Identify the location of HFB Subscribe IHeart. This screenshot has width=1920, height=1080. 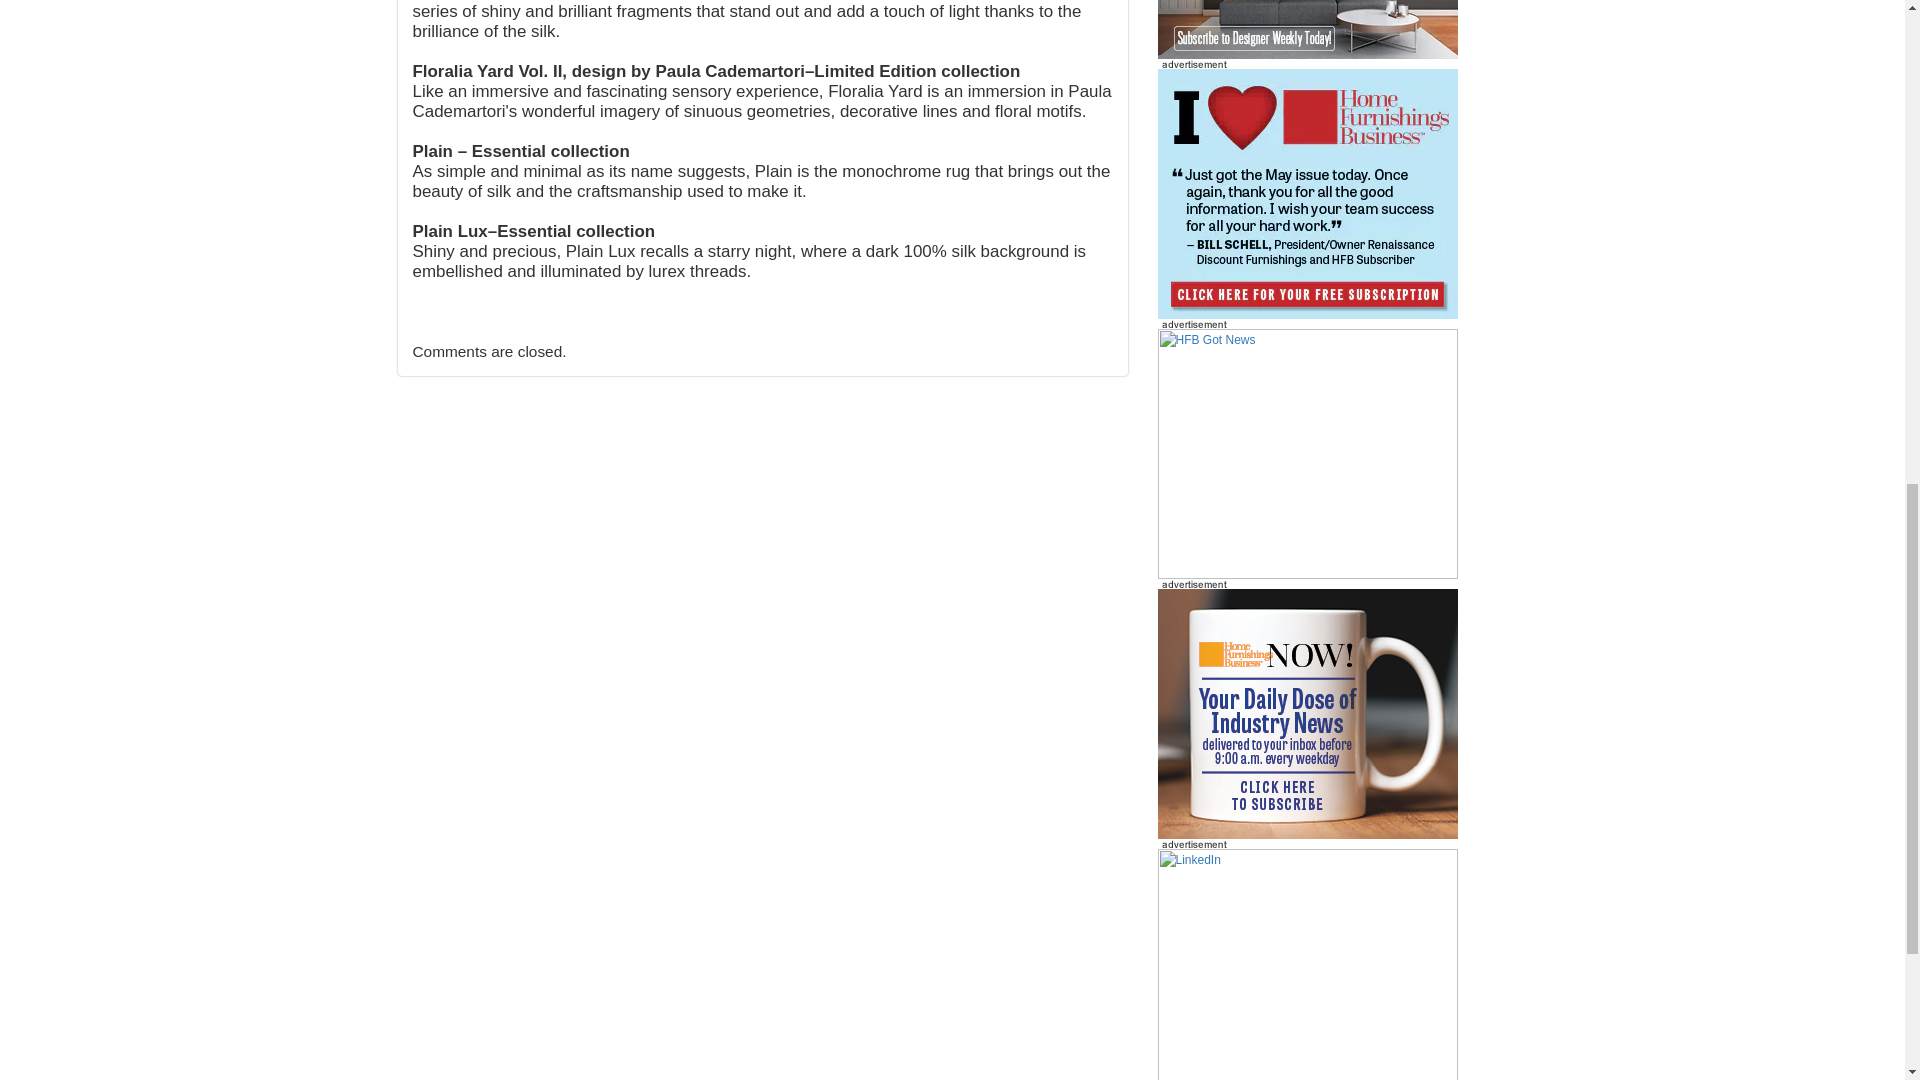
(1307, 454).